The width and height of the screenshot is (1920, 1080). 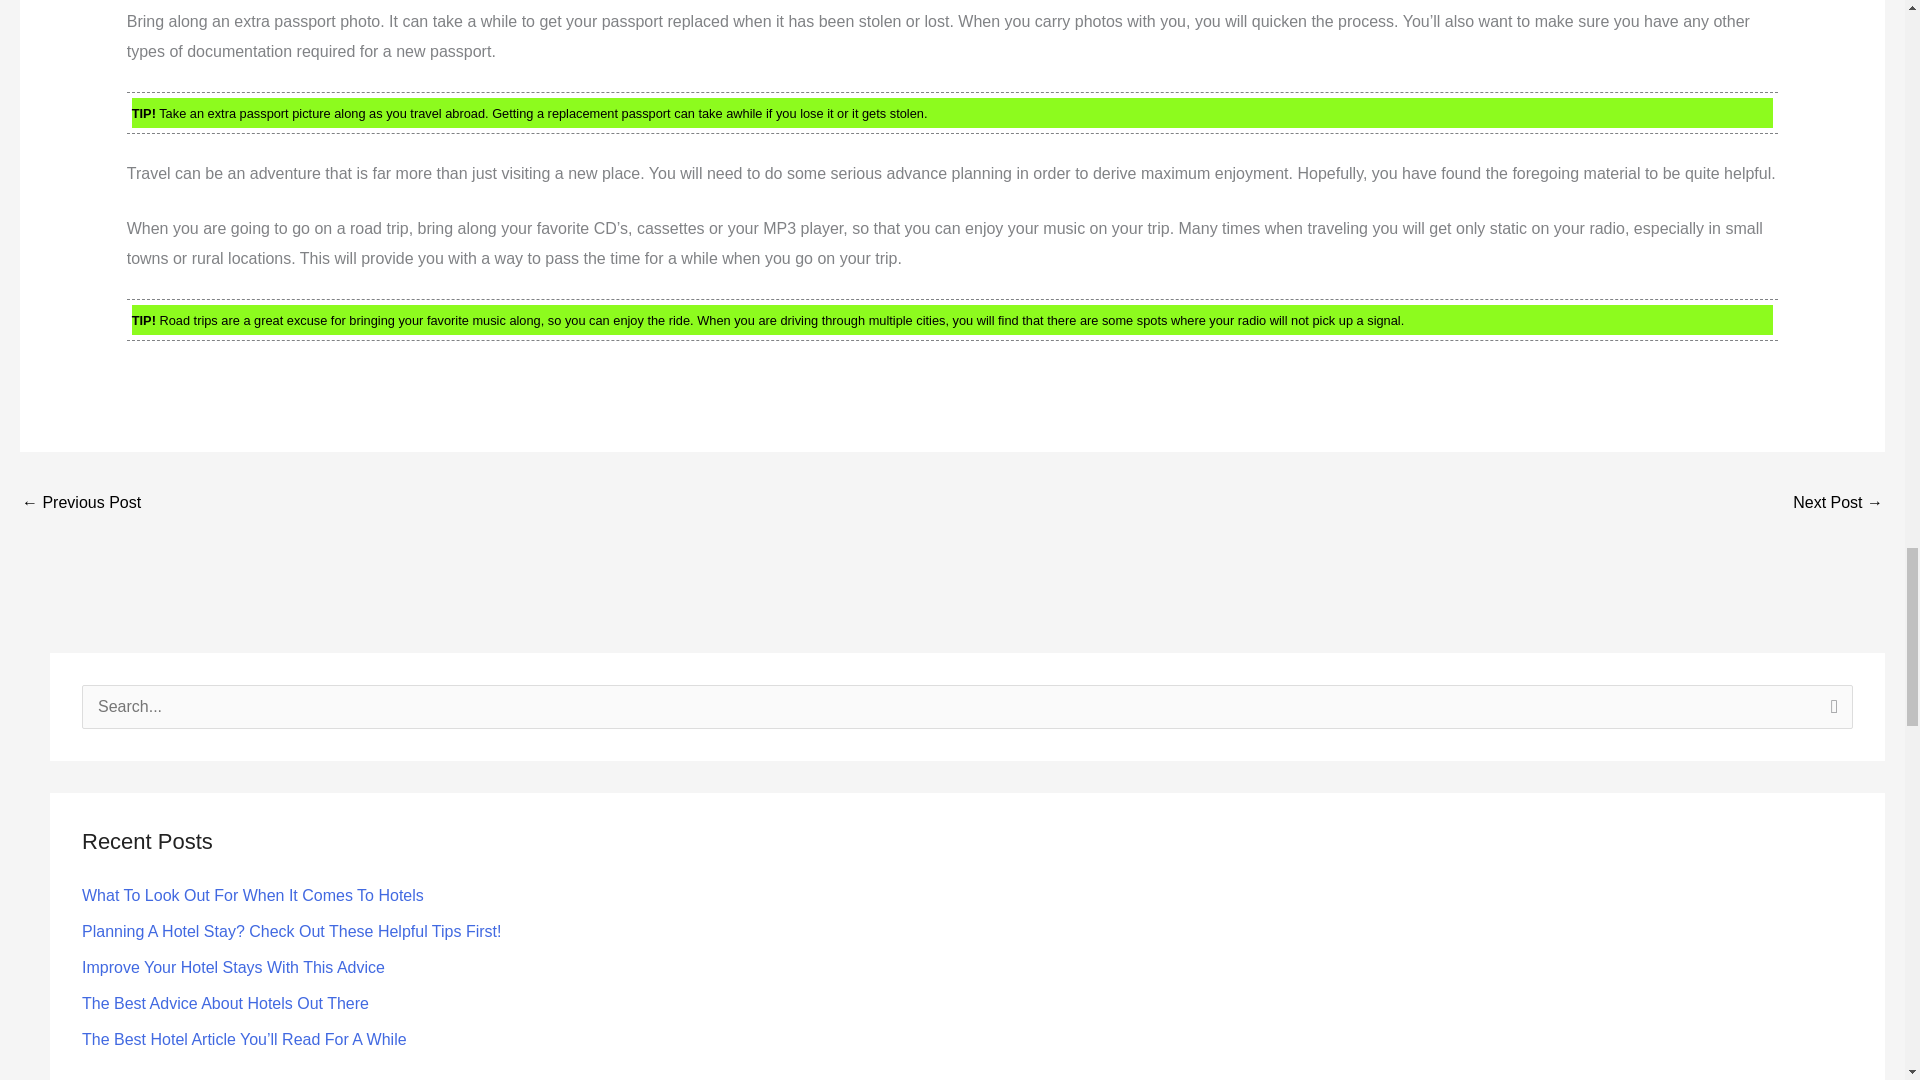 I want to click on Are You Ready For Camping Out? Read This!, so click(x=1838, y=504).